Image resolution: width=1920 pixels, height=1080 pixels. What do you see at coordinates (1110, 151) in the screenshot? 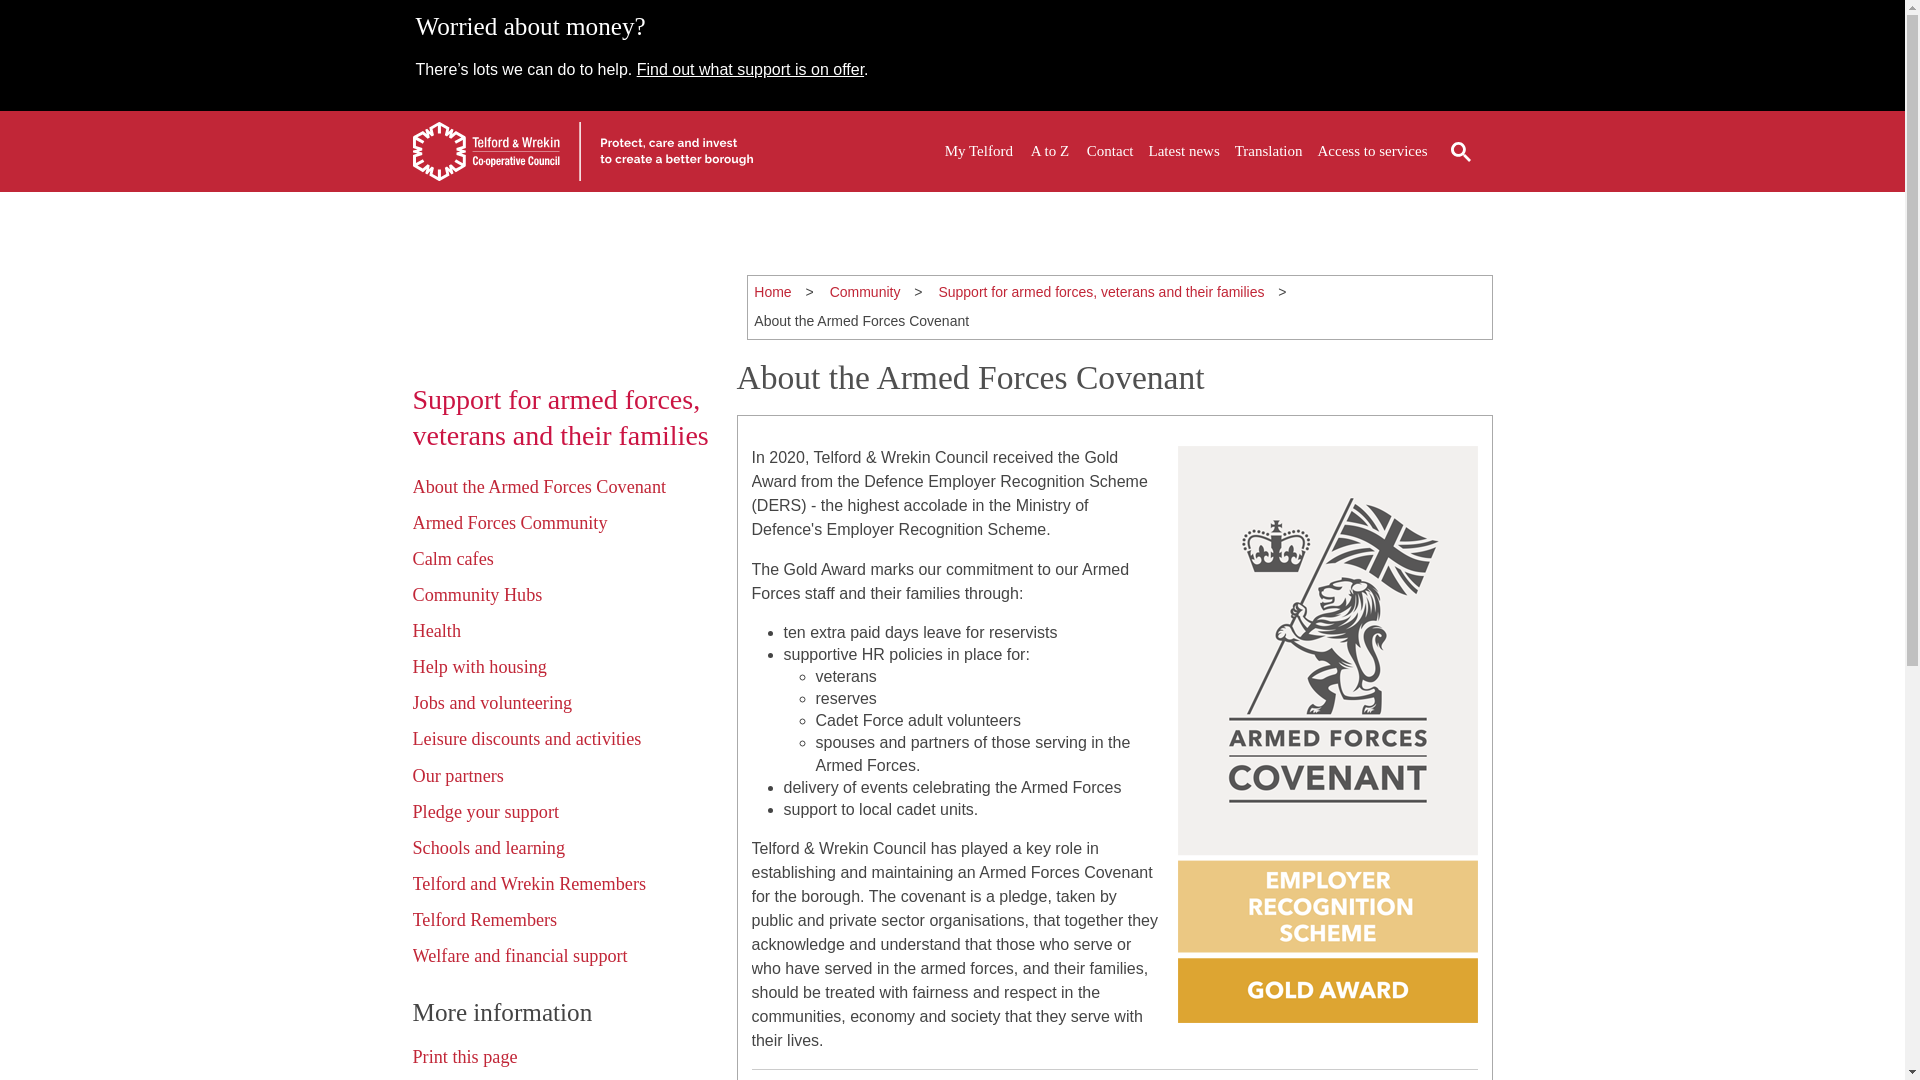
I see `Contact` at bounding box center [1110, 151].